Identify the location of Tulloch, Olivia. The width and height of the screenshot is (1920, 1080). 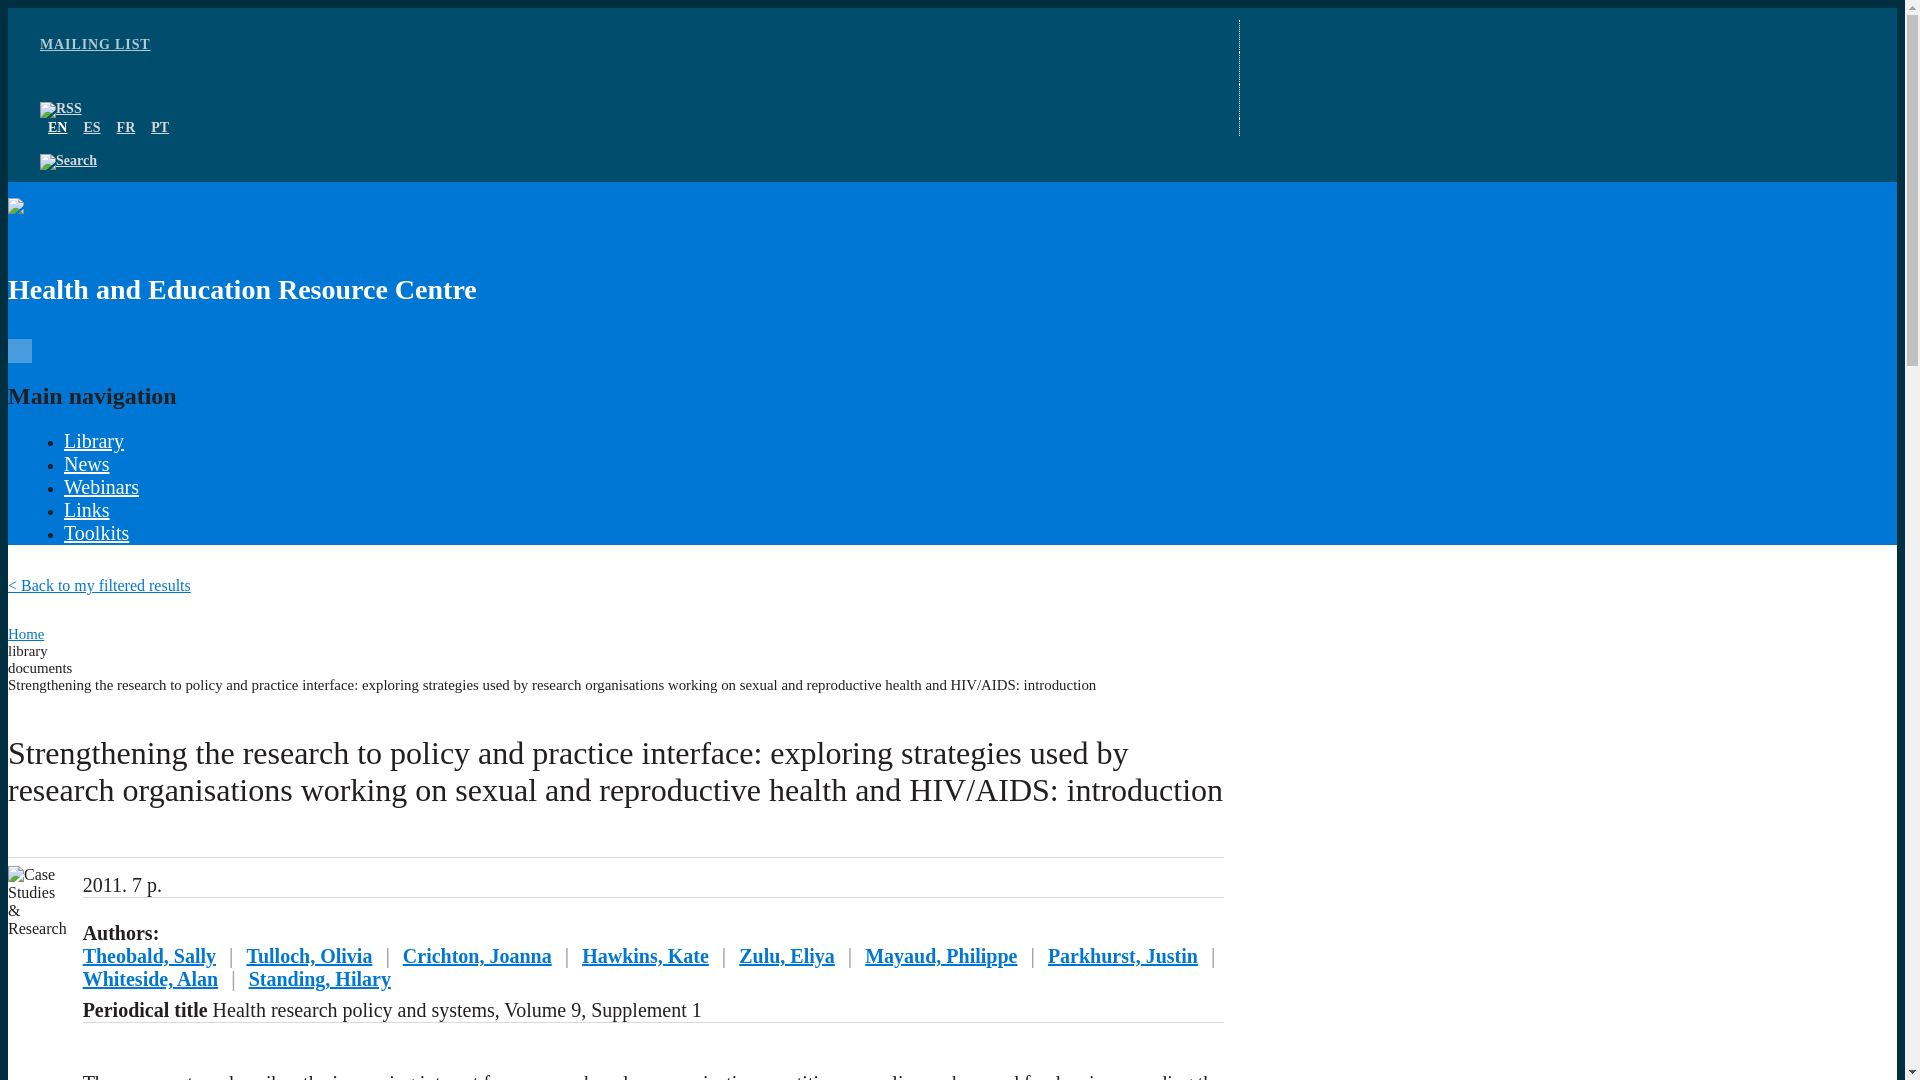
(308, 956).